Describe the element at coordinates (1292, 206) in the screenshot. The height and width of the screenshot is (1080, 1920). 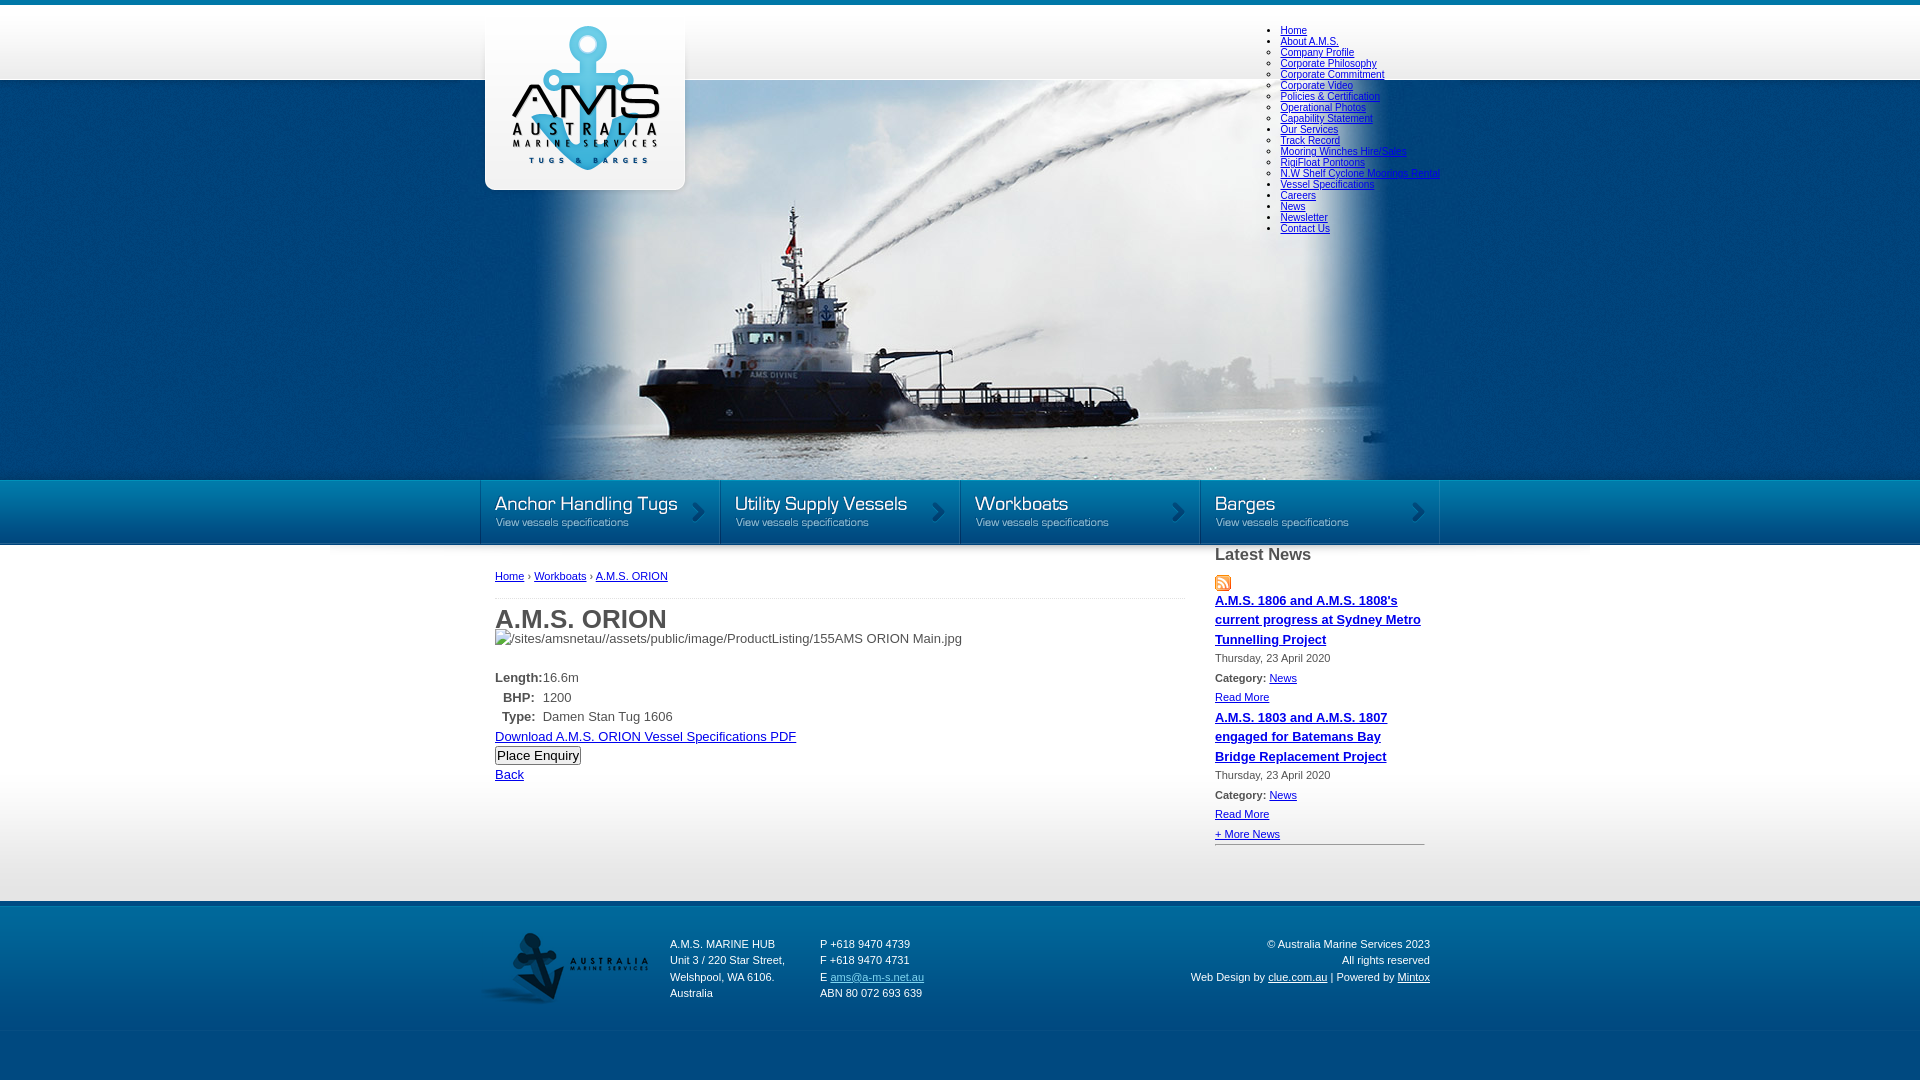
I see `News` at that location.